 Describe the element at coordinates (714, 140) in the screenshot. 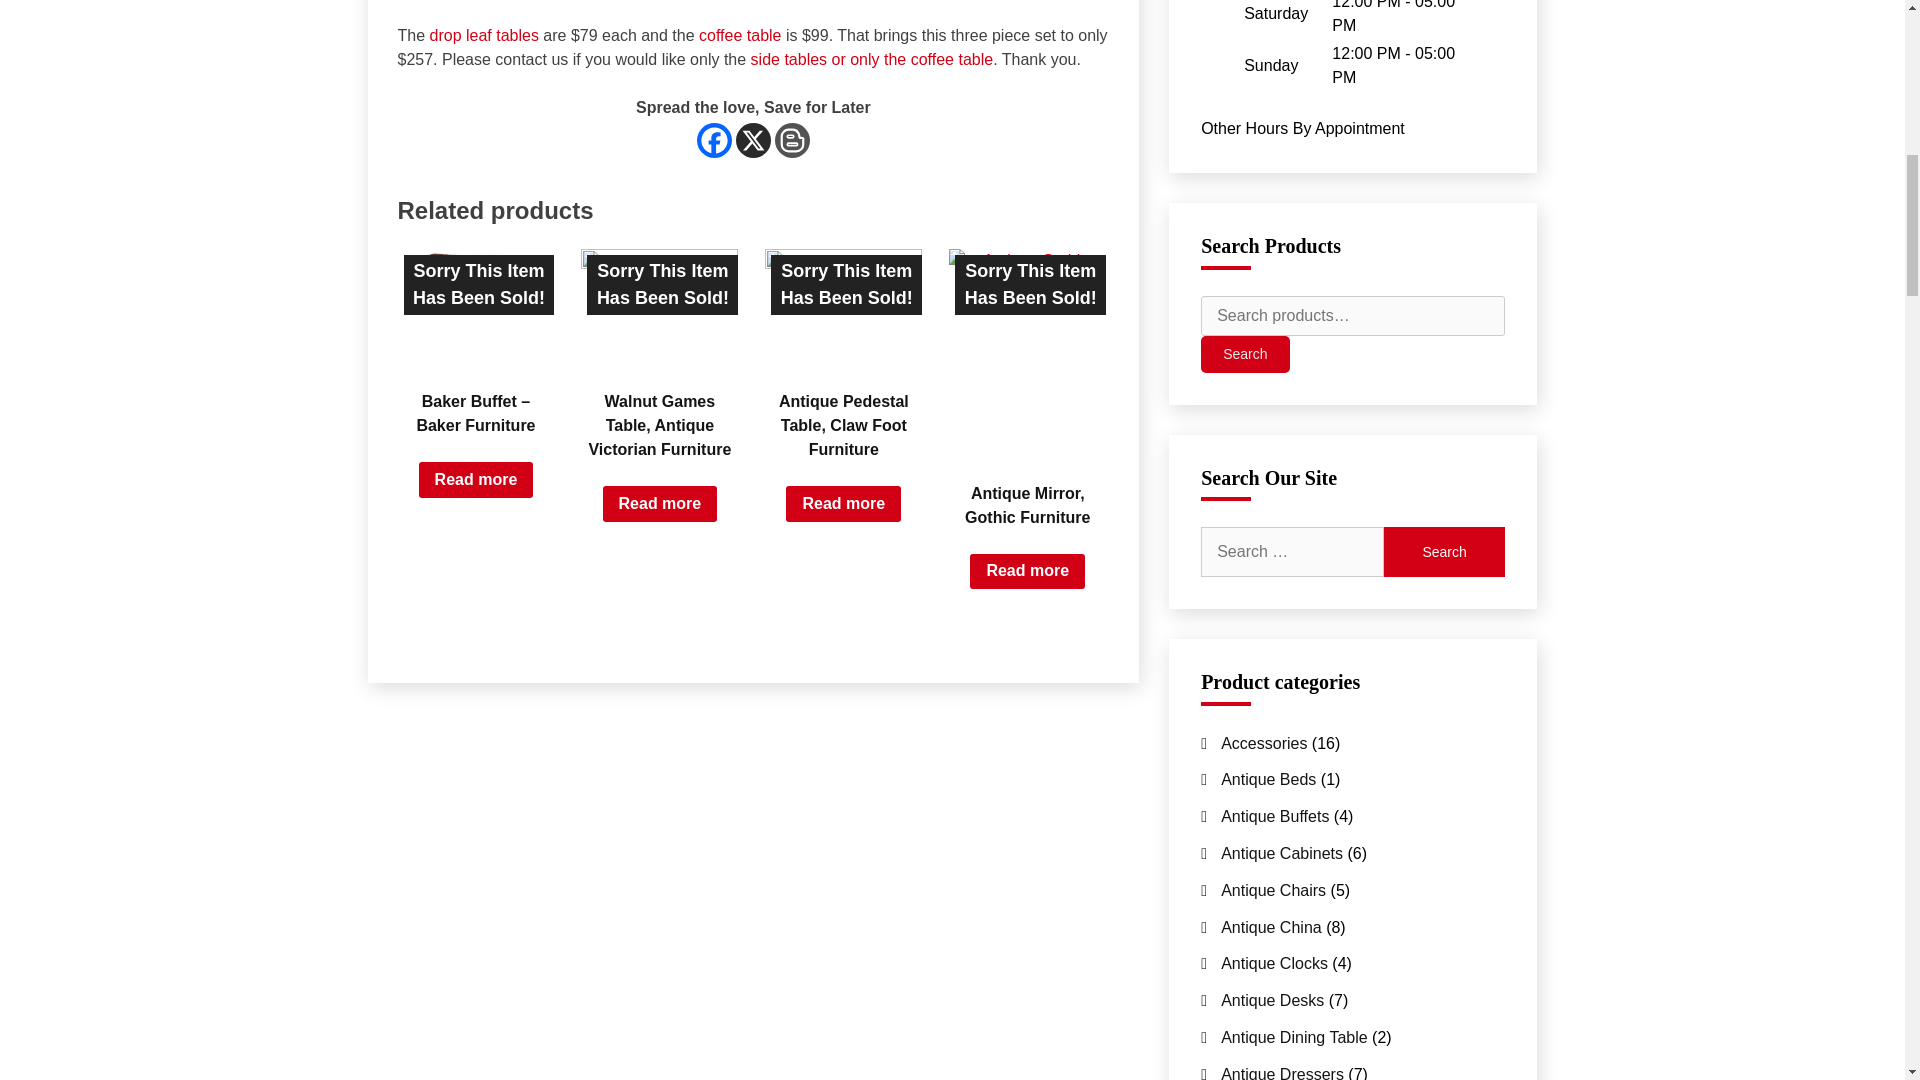

I see `Facebook` at that location.